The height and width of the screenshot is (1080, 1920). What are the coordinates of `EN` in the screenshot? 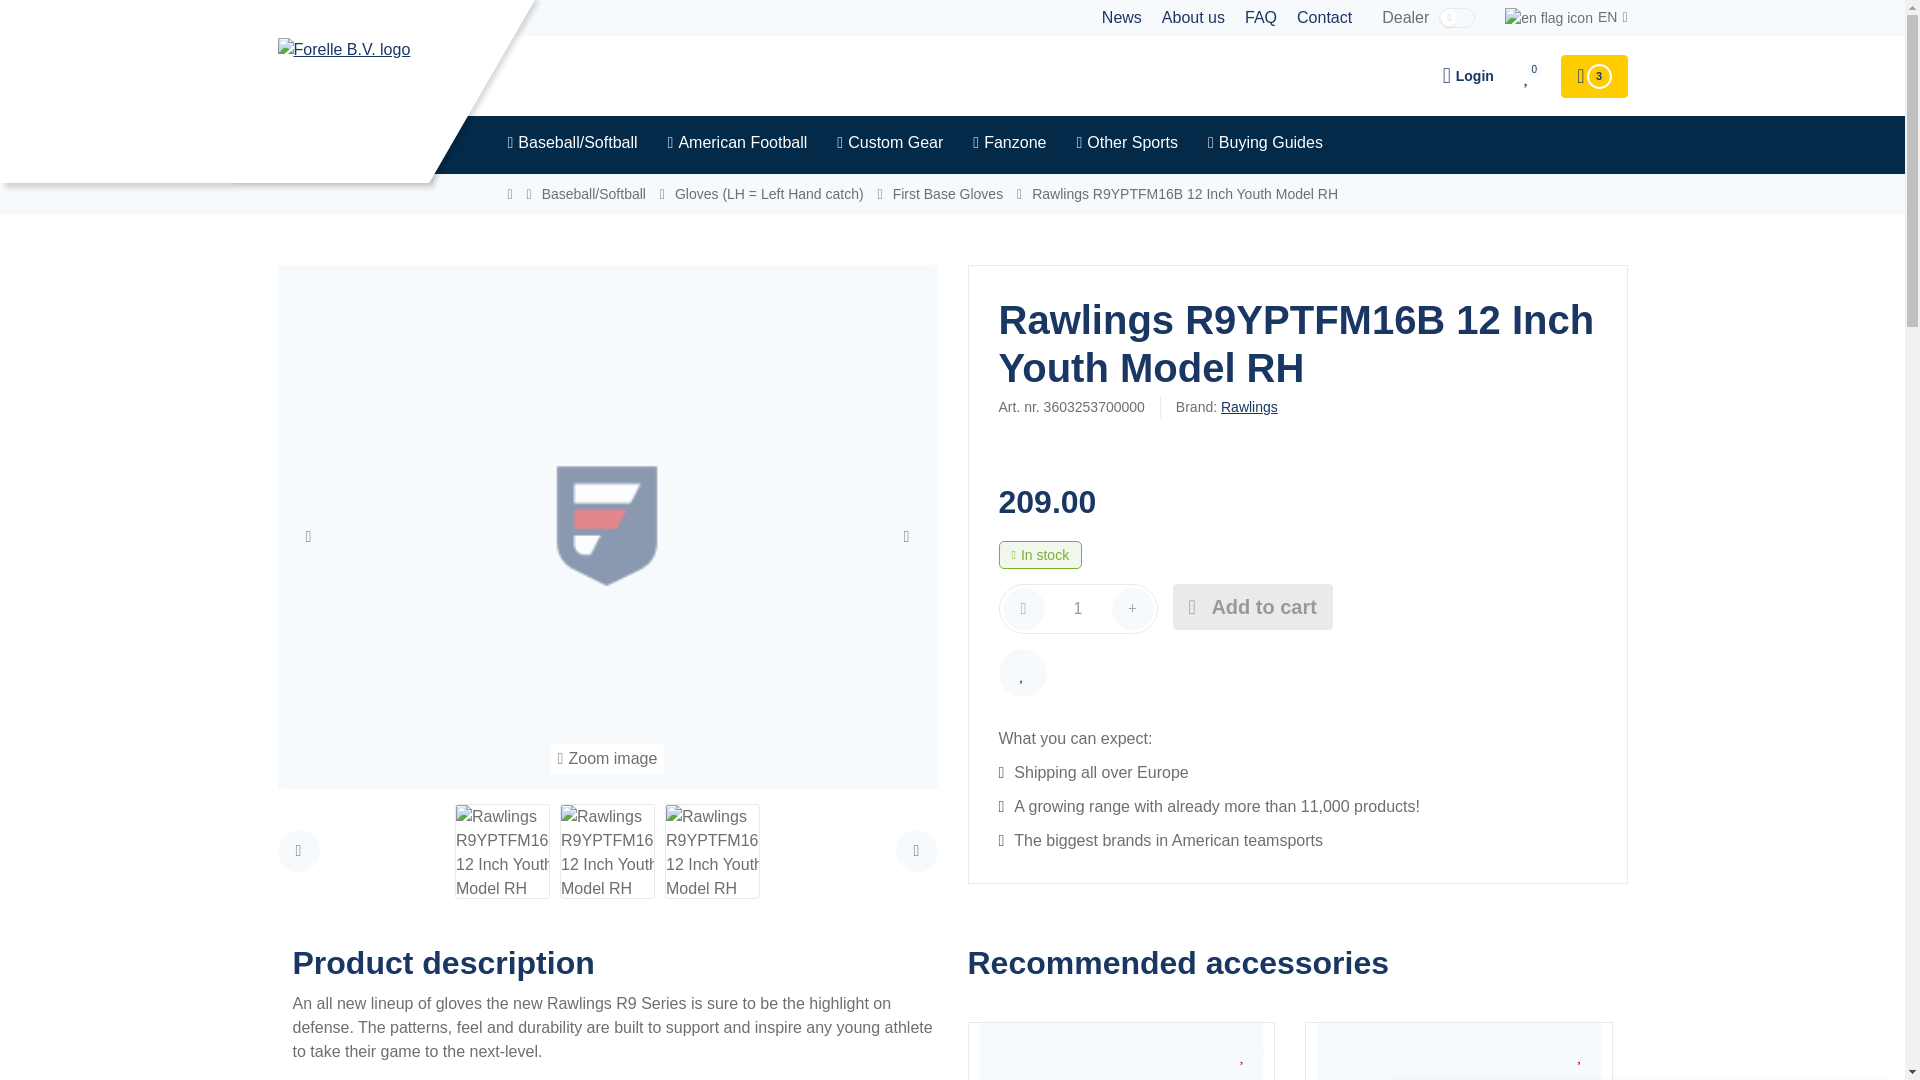 It's located at (1566, 18).